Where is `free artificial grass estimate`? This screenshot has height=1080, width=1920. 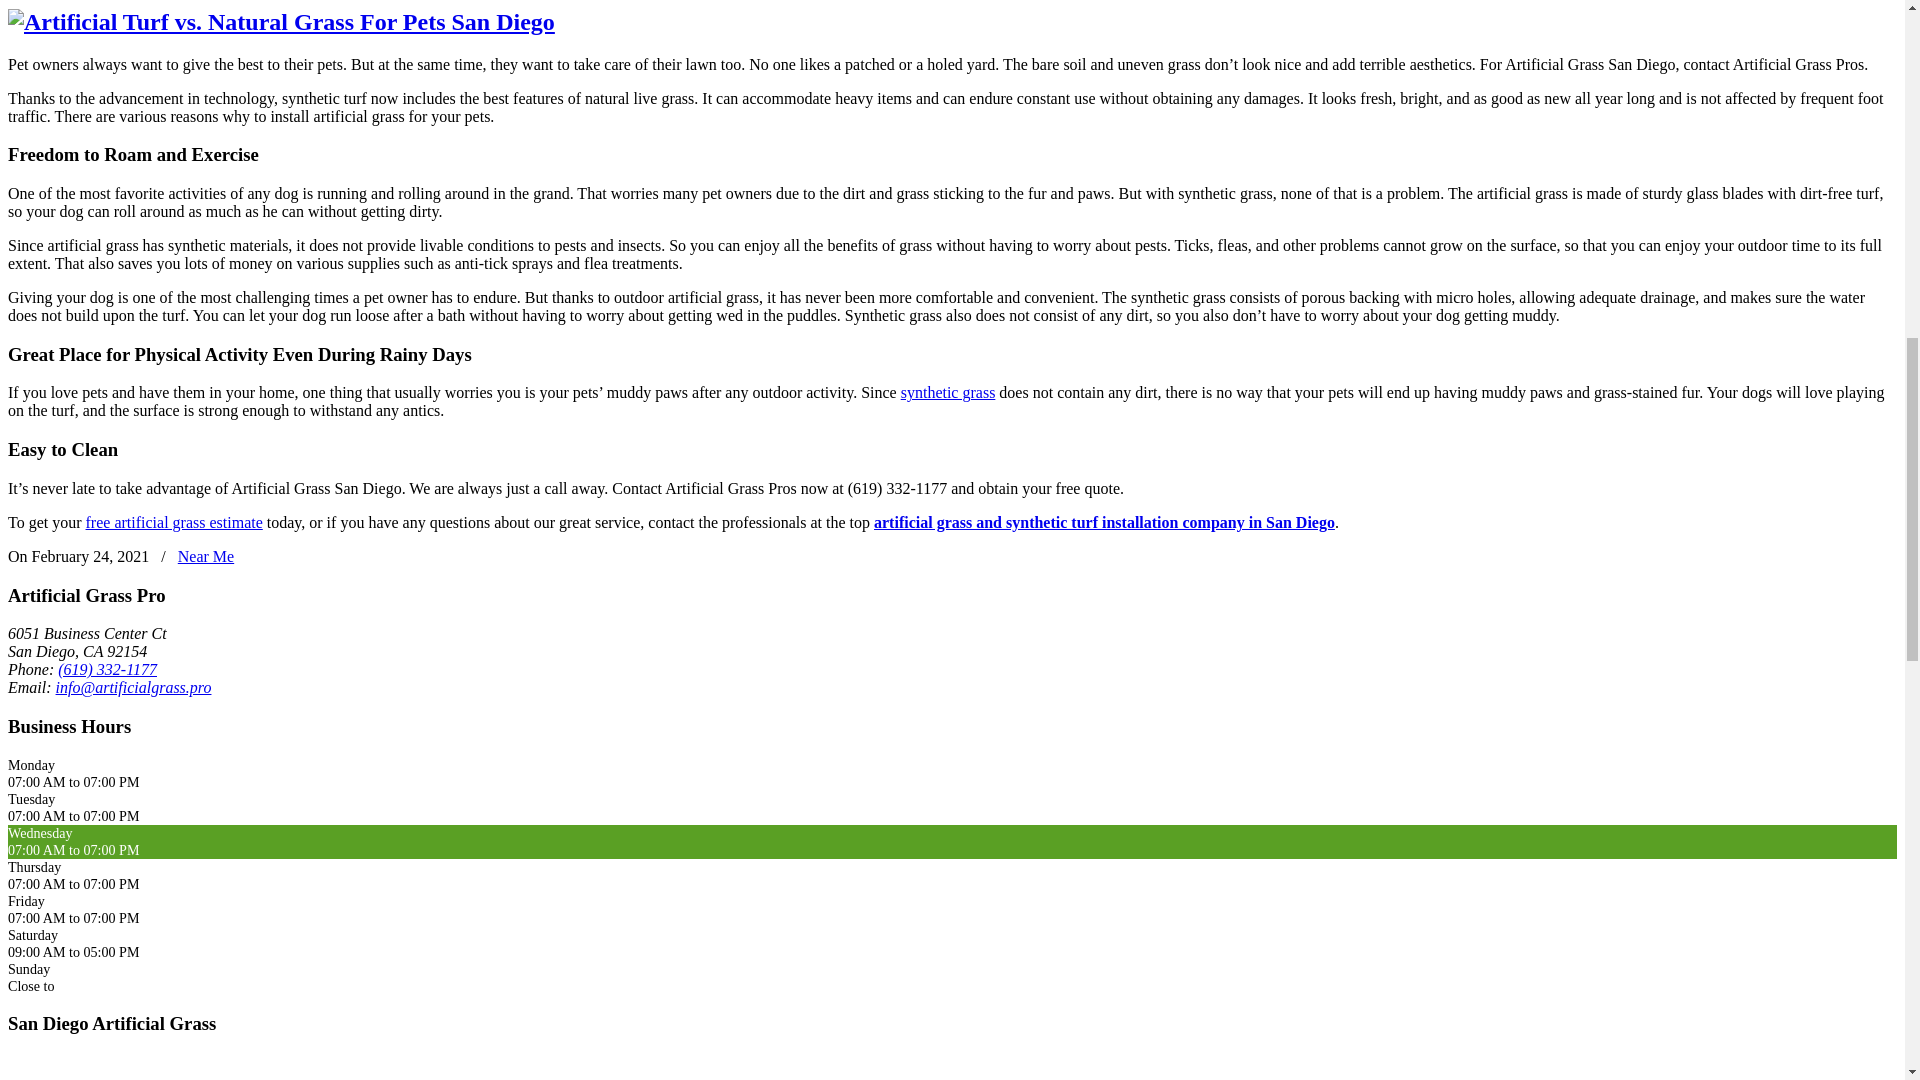 free artificial grass estimate is located at coordinates (174, 522).